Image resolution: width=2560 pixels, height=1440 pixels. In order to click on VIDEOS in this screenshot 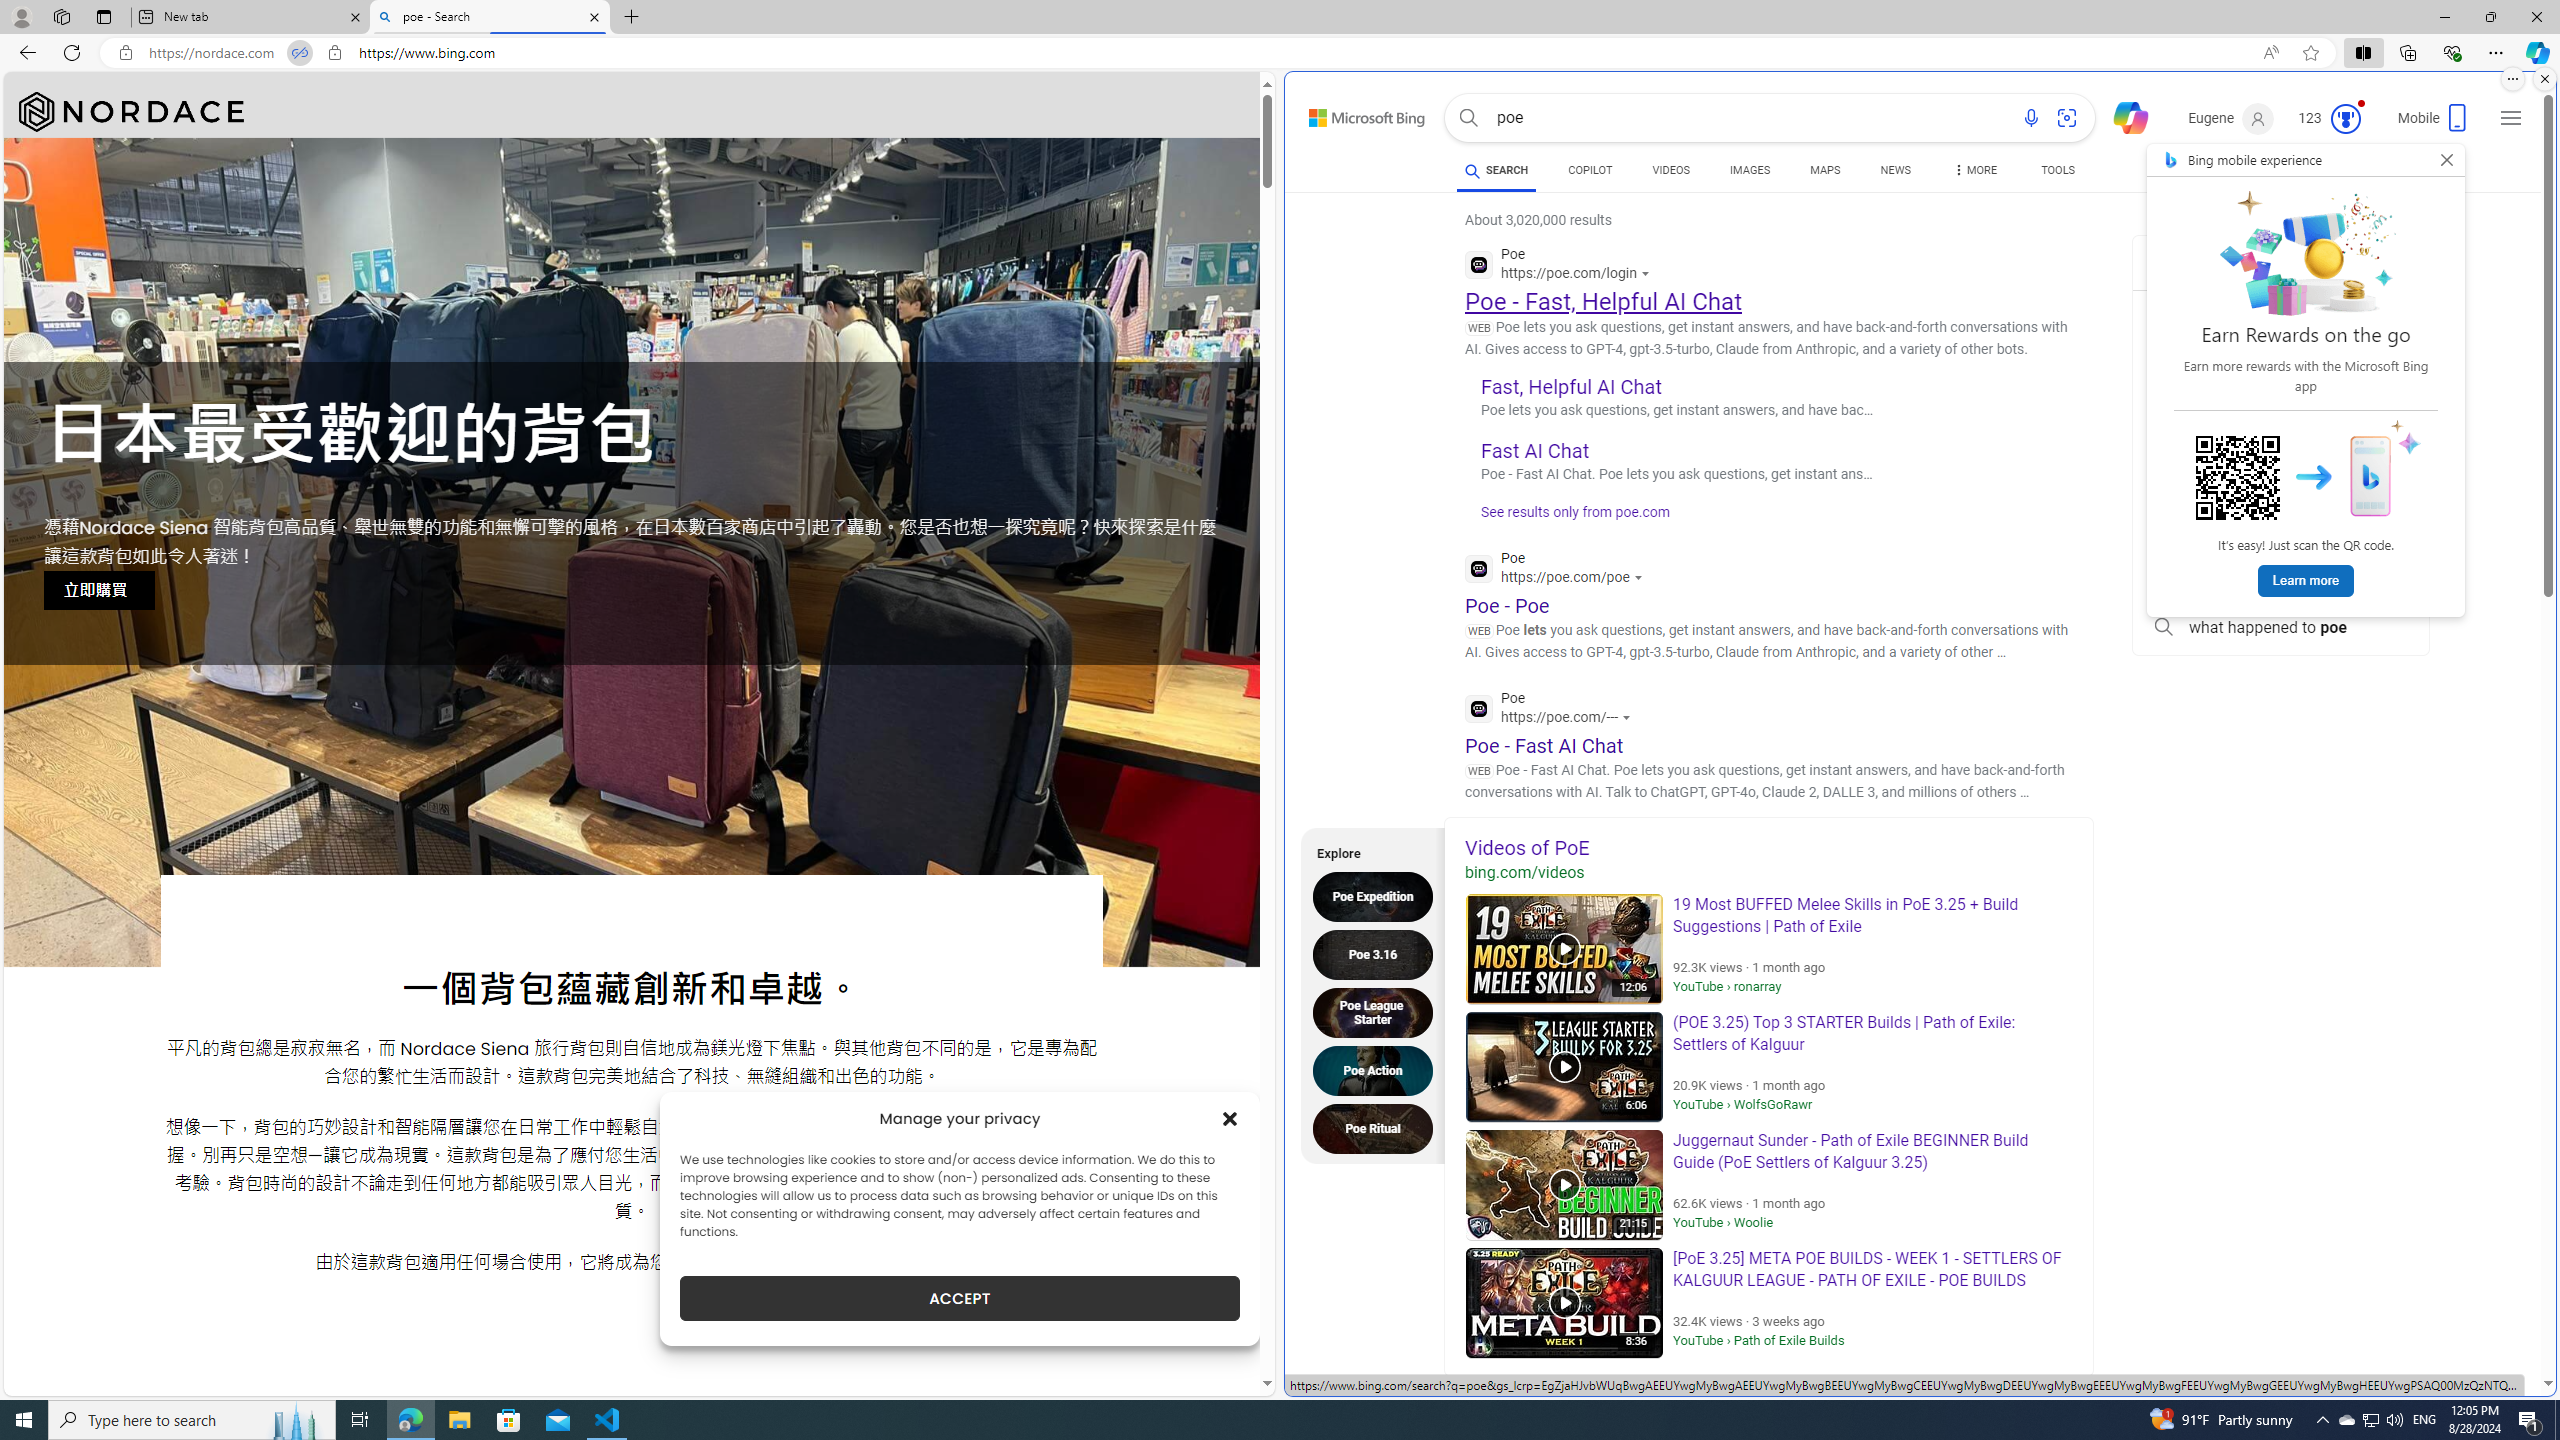, I will do `click(1671, 170)`.